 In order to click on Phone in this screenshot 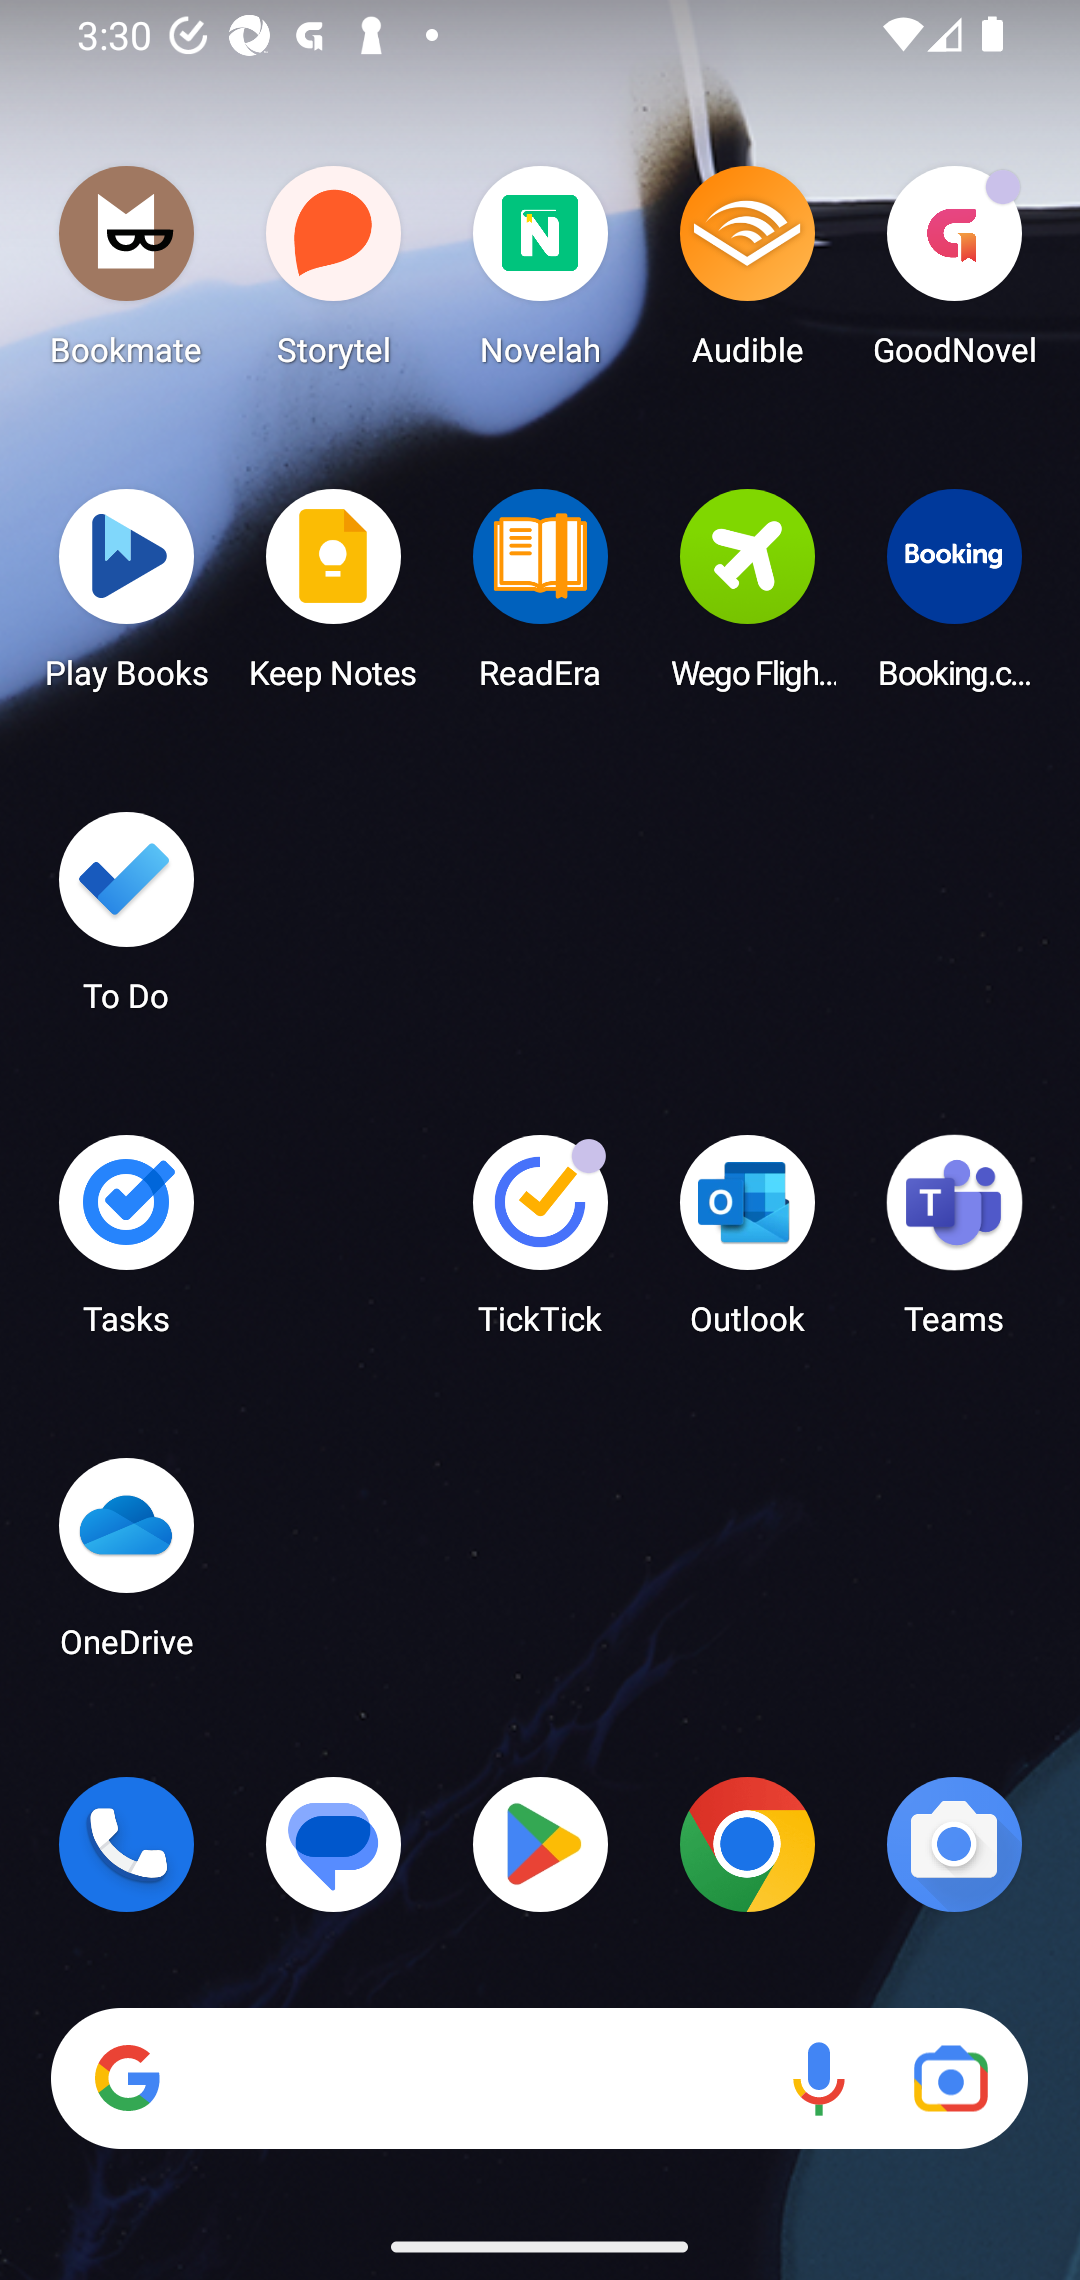, I will do `click(126, 1844)`.